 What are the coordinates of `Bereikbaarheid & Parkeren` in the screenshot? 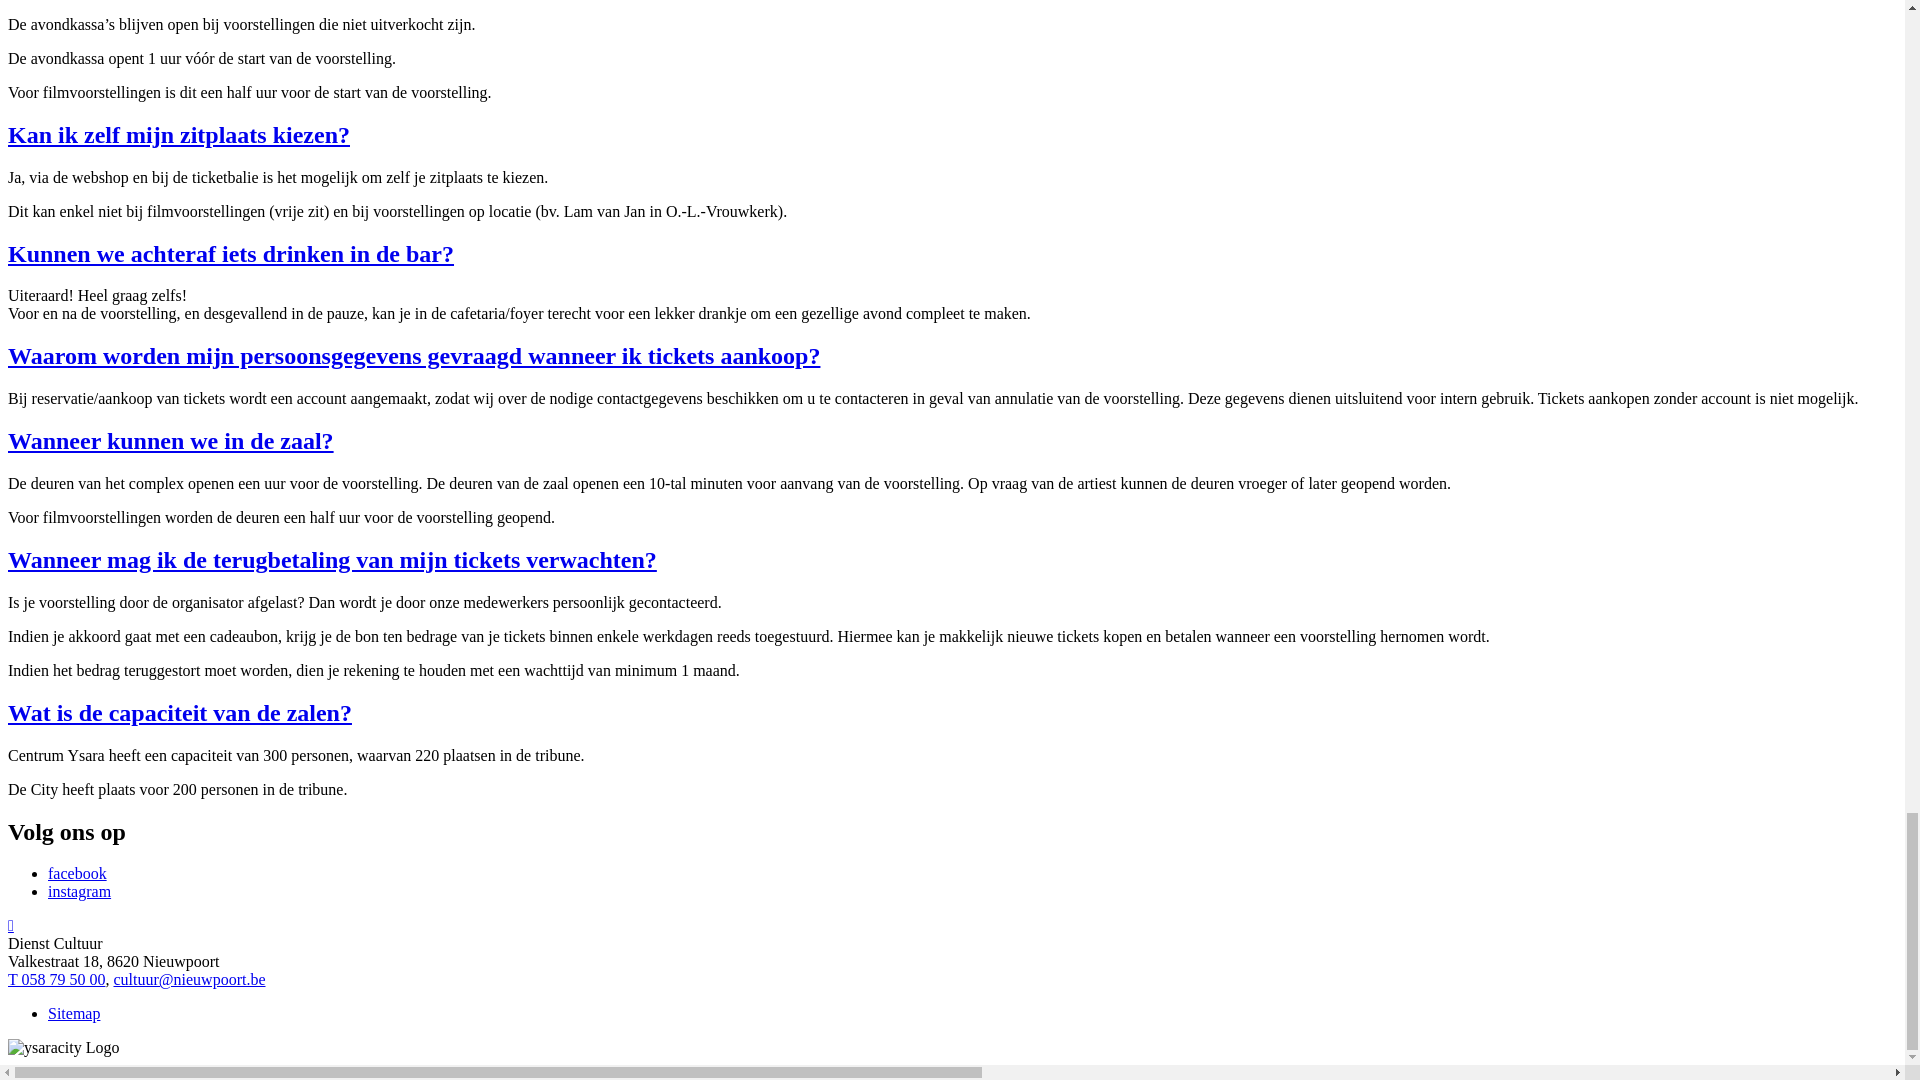 It's located at (216, 200).